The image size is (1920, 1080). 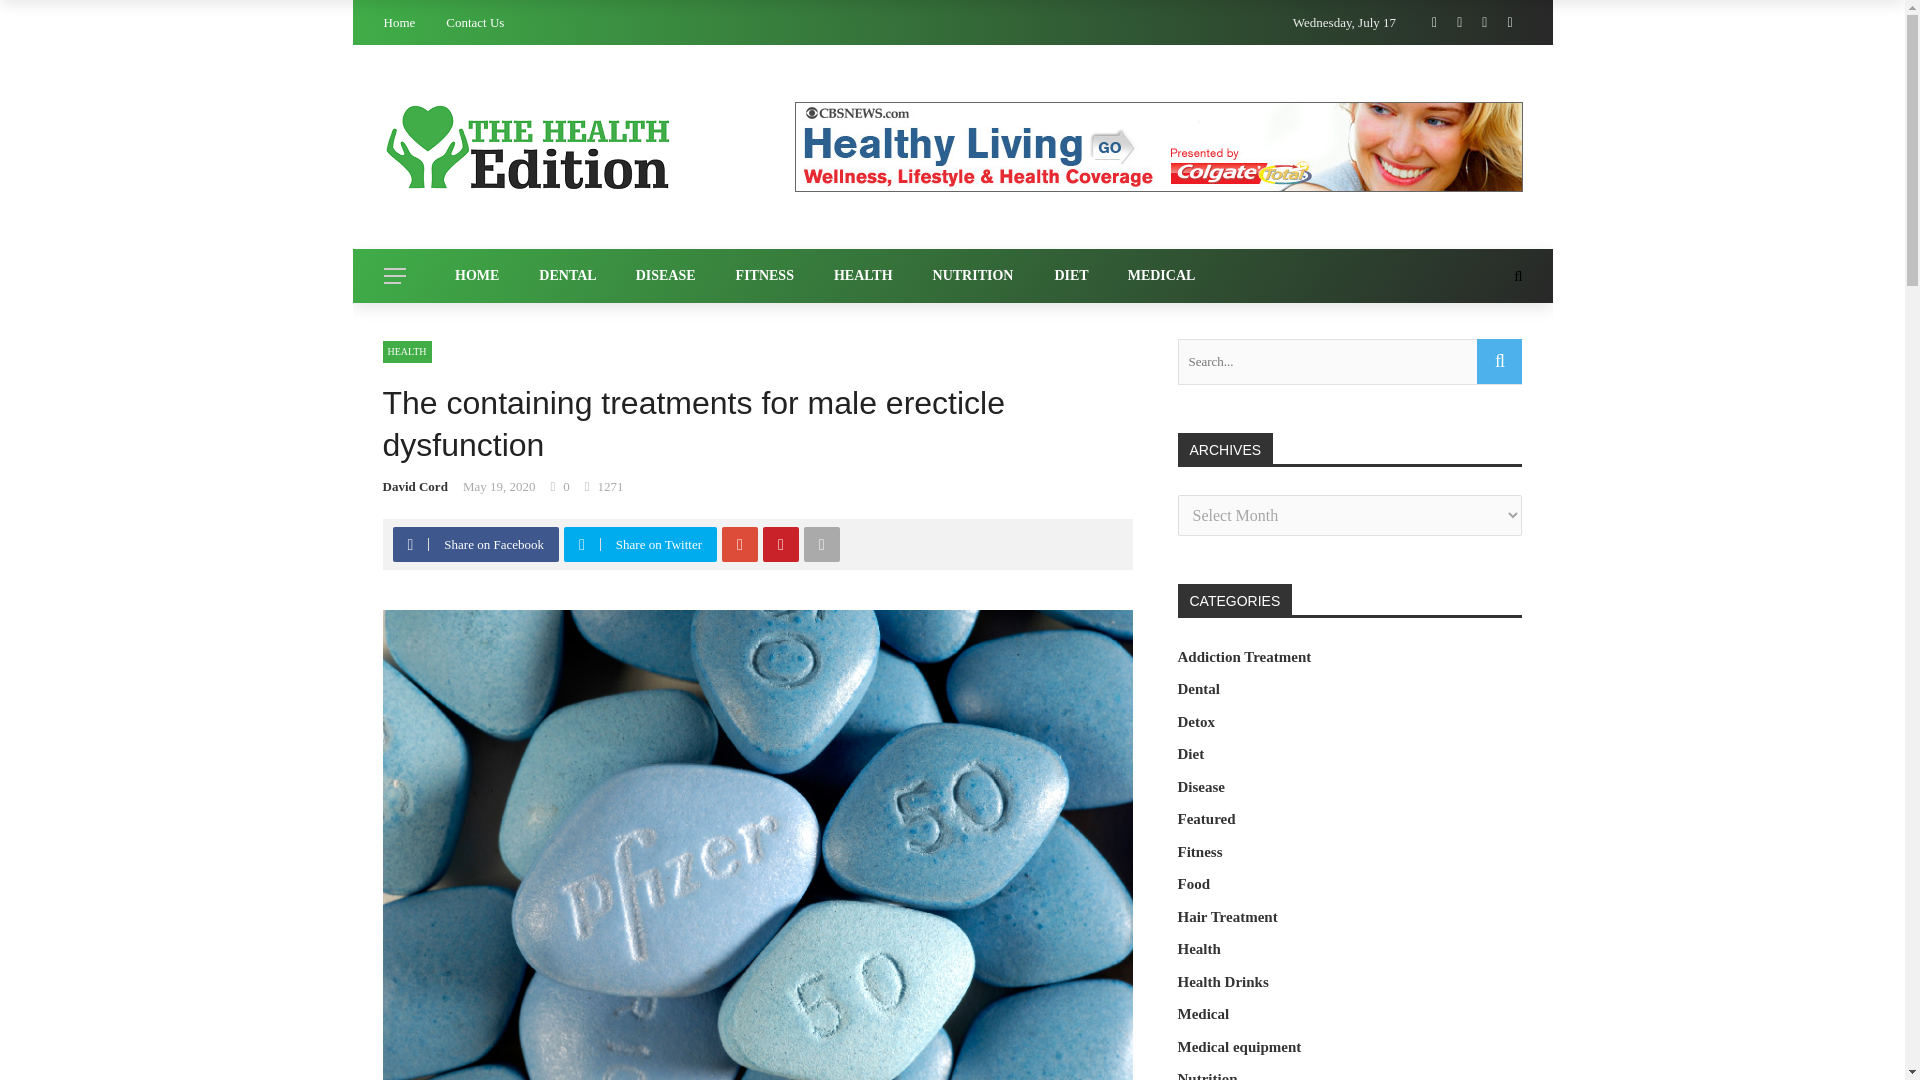 I want to click on Contact Us, so click(x=474, y=22).